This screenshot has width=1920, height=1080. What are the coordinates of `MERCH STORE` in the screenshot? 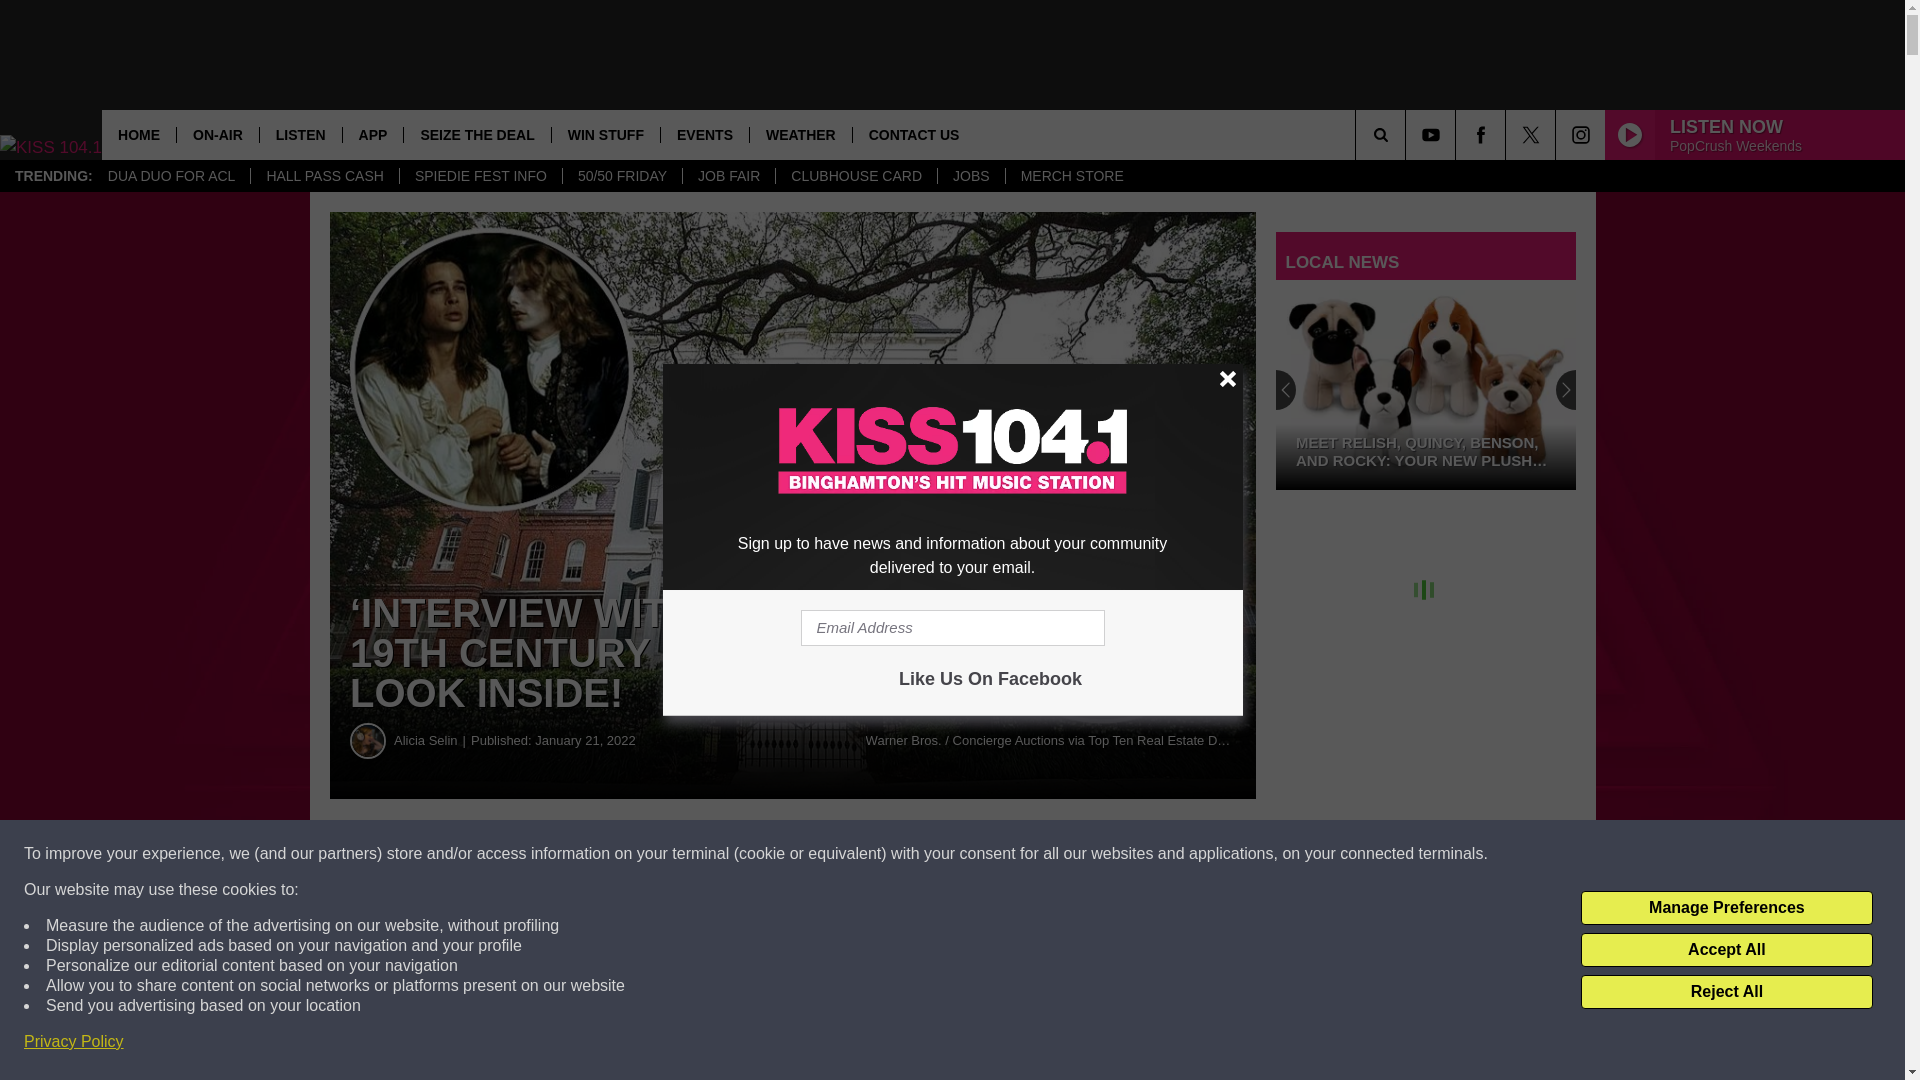 It's located at (1071, 176).